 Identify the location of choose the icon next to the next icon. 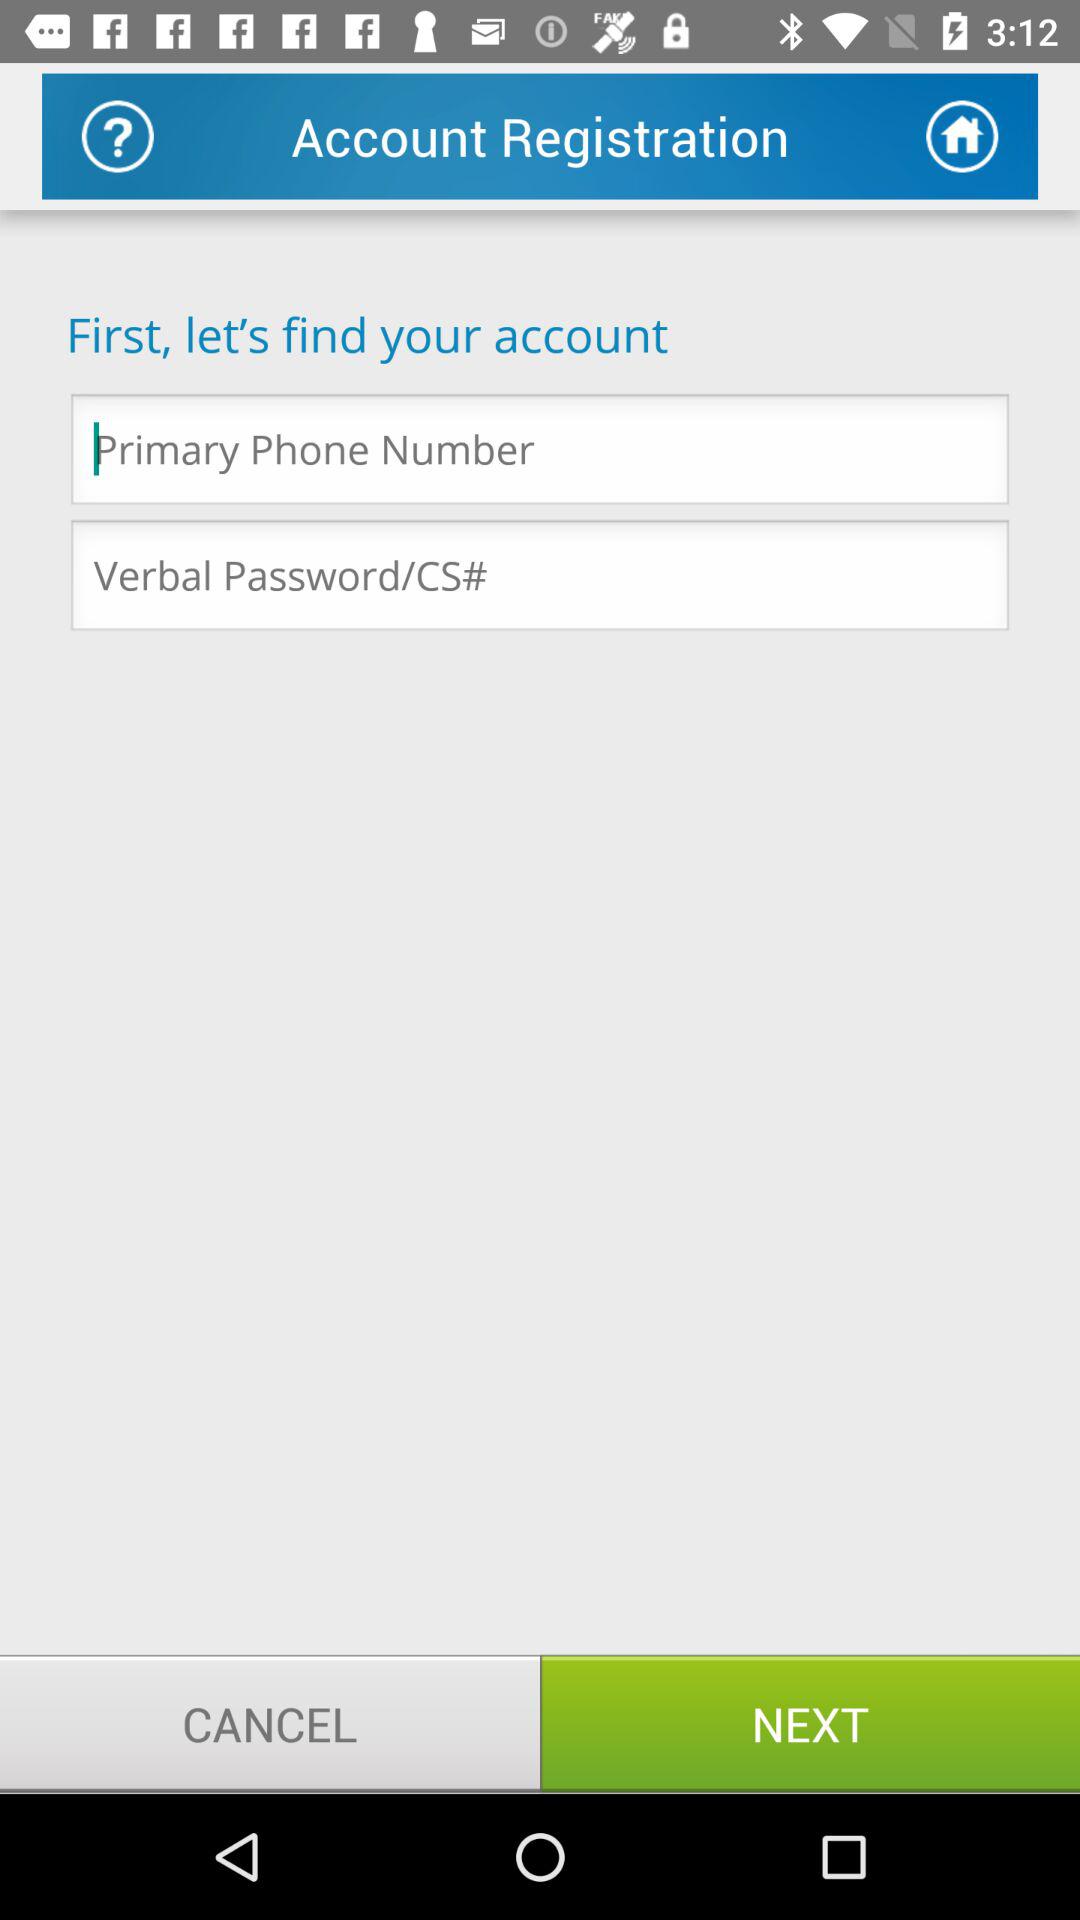
(270, 1723).